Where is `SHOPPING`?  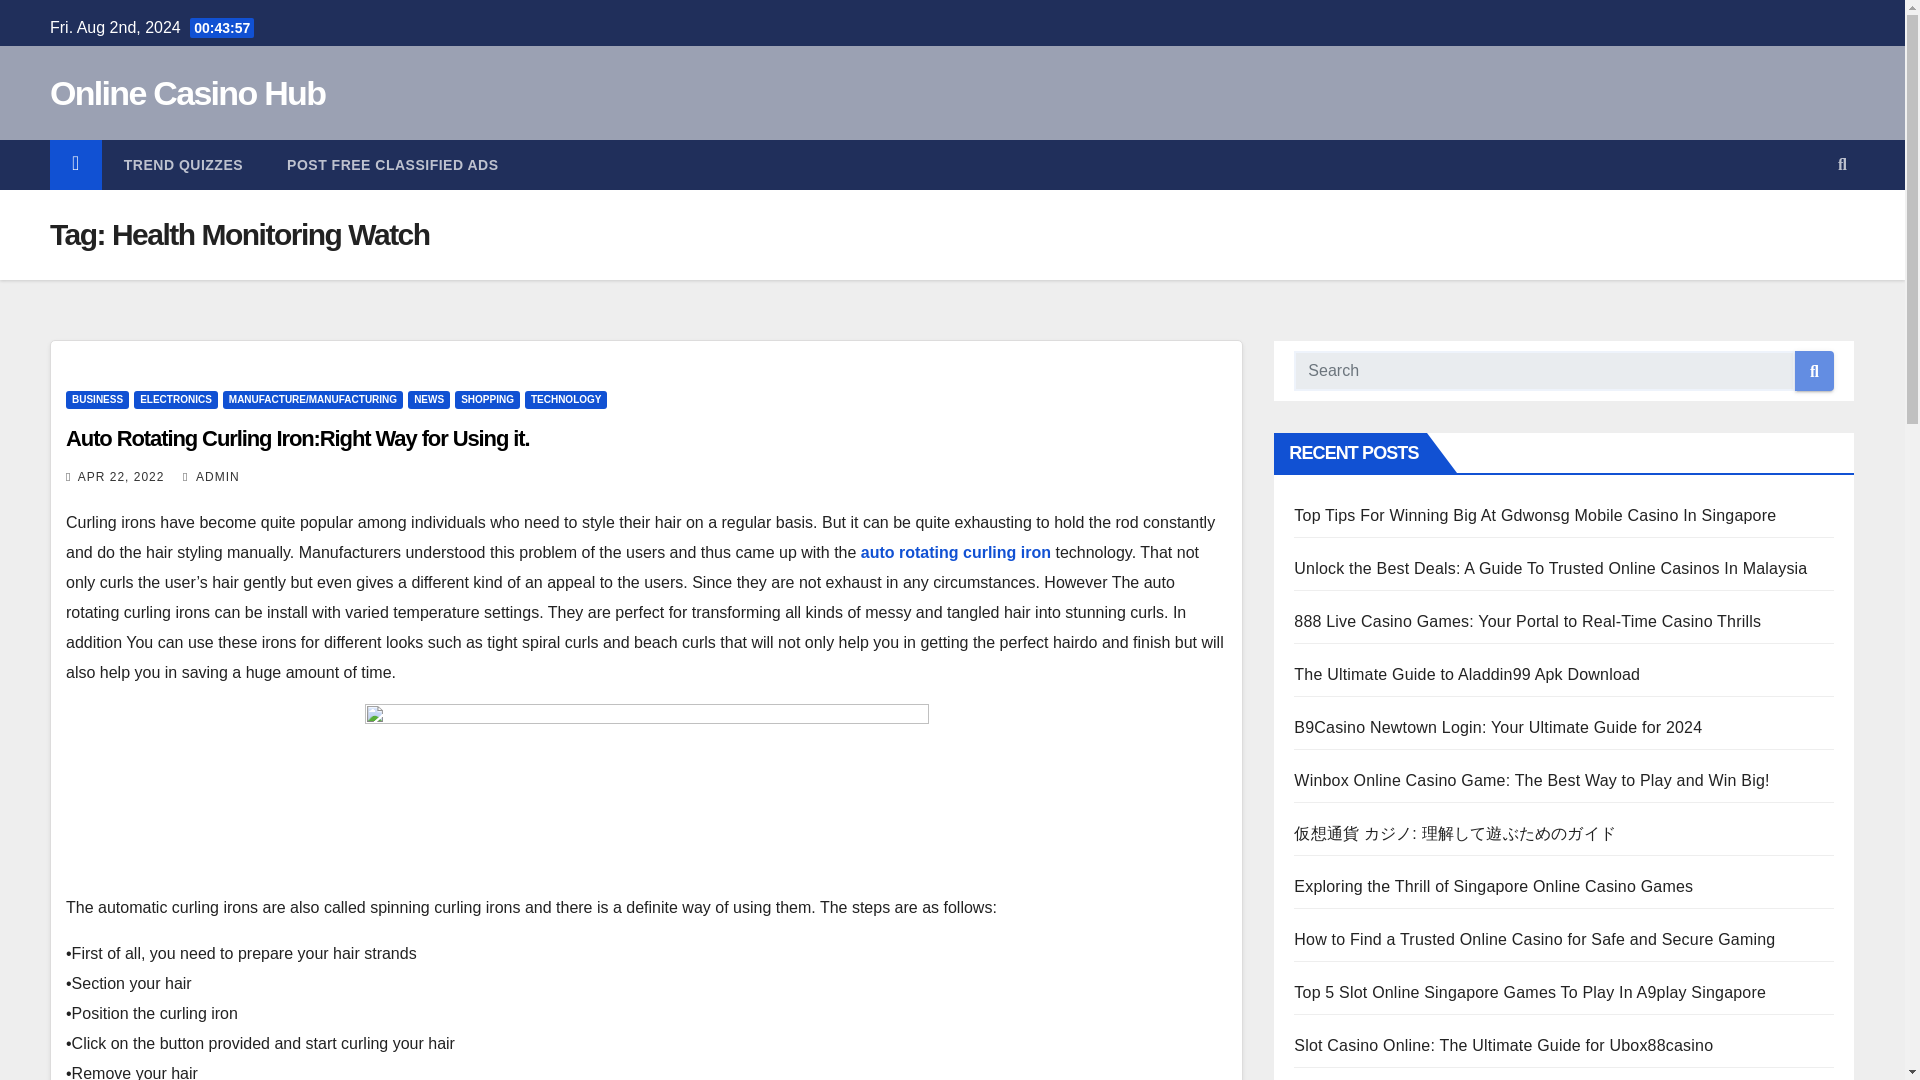
SHOPPING is located at coordinates (488, 400).